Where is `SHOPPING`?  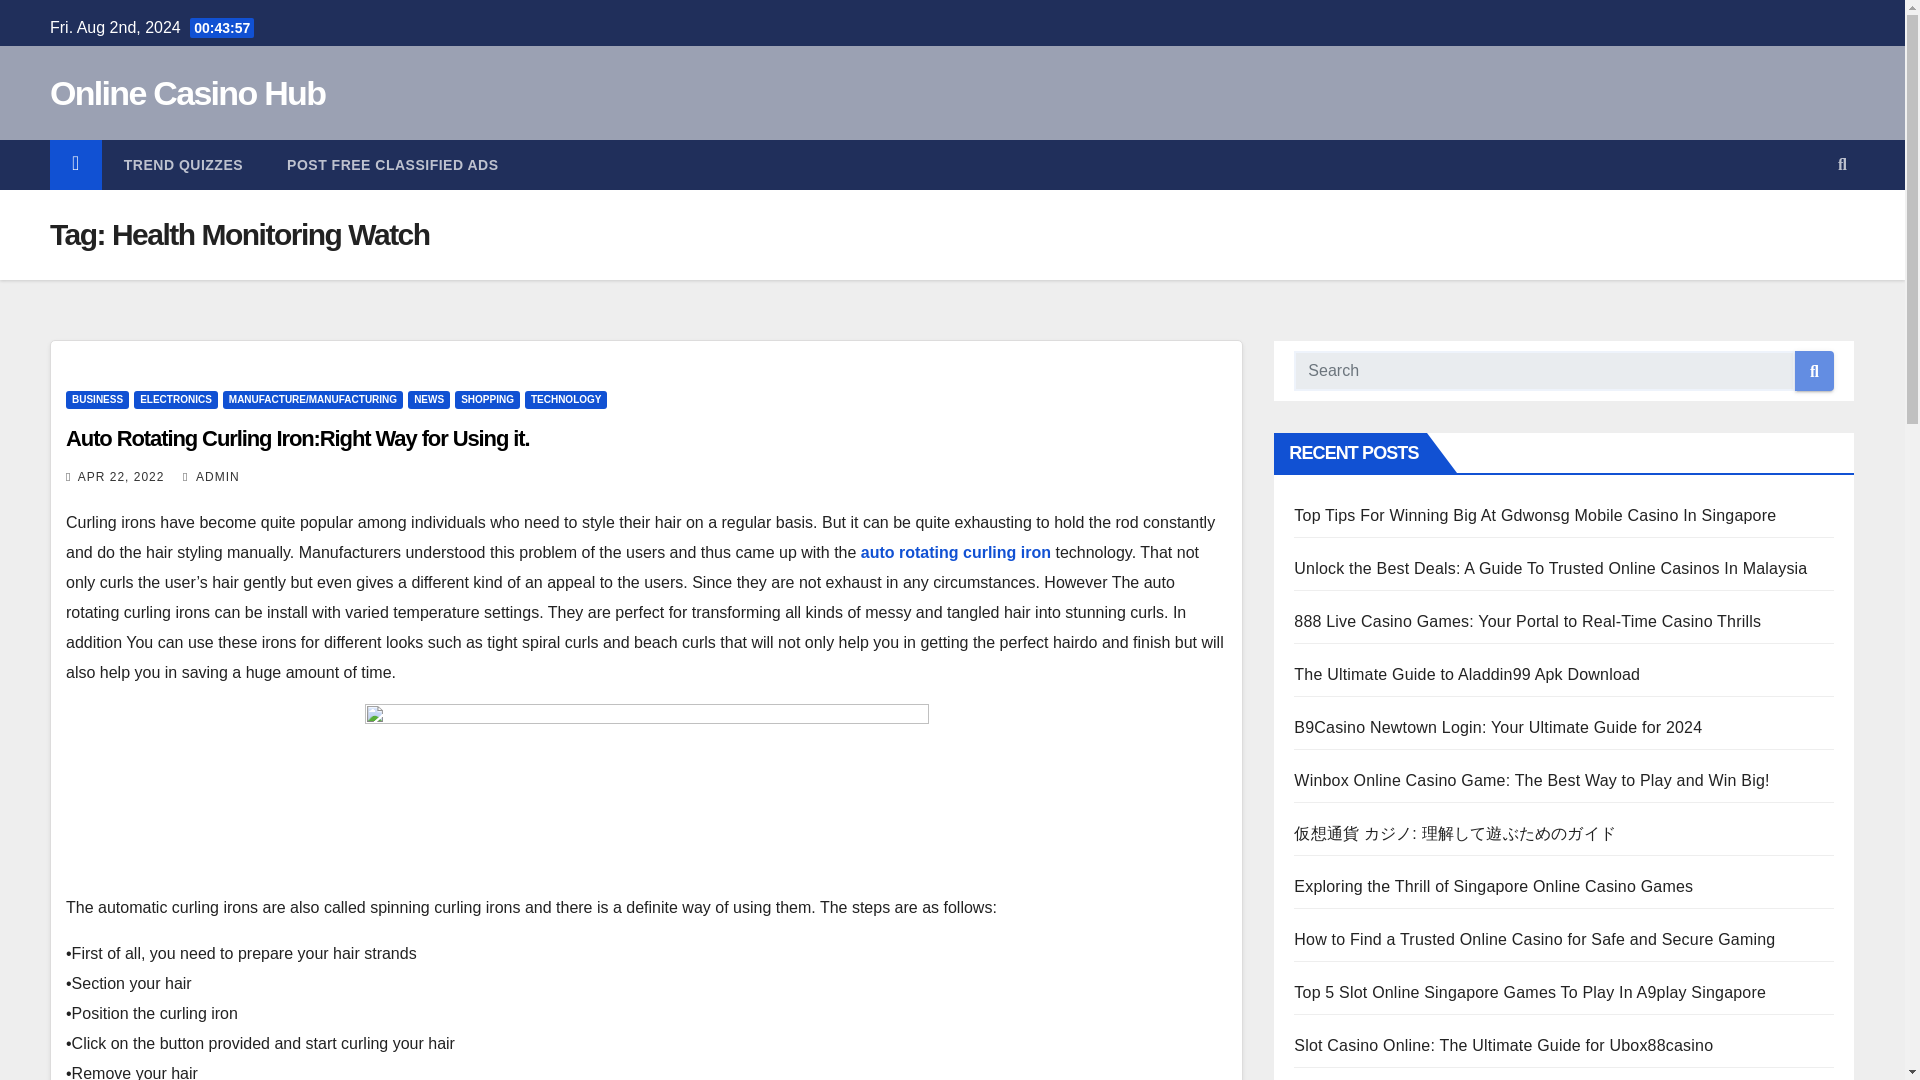
SHOPPING is located at coordinates (488, 400).